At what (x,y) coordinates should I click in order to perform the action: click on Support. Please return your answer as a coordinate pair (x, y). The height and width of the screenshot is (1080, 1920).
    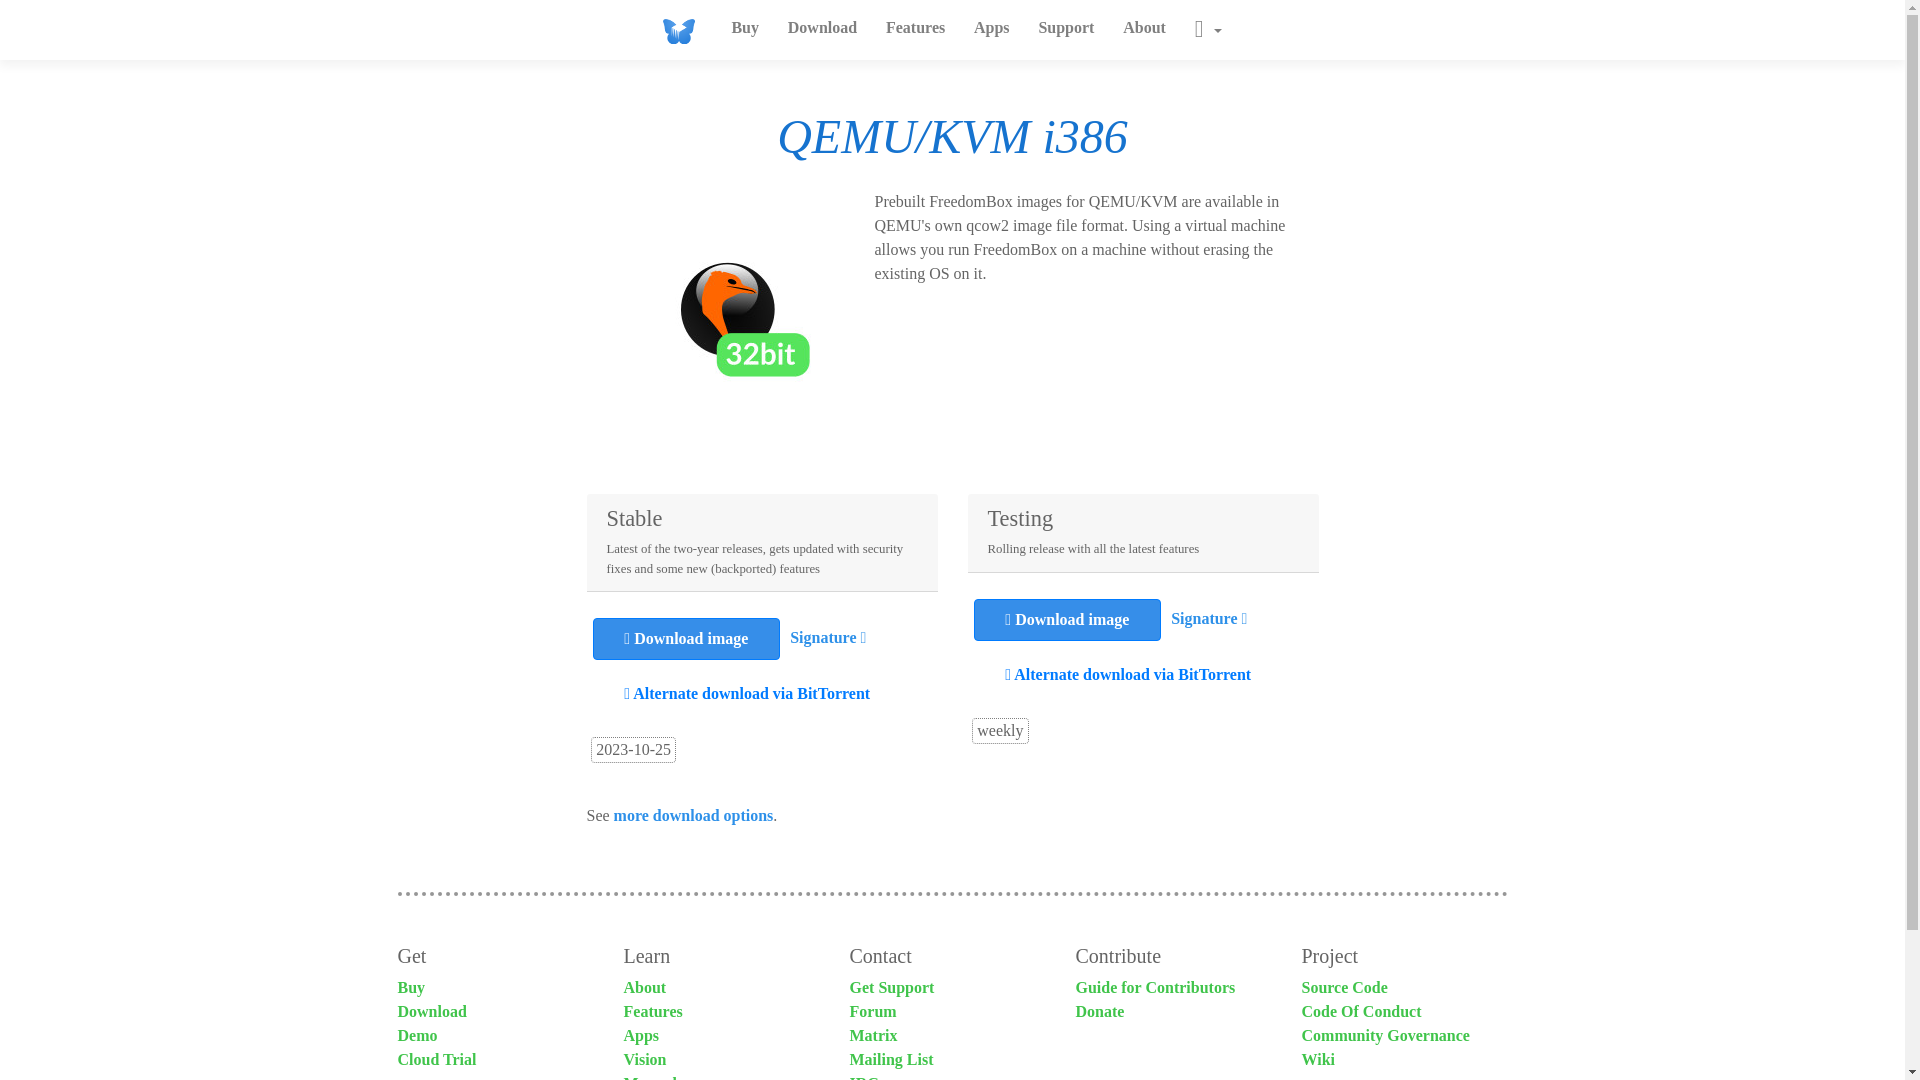
    Looking at the image, I should click on (1066, 27).